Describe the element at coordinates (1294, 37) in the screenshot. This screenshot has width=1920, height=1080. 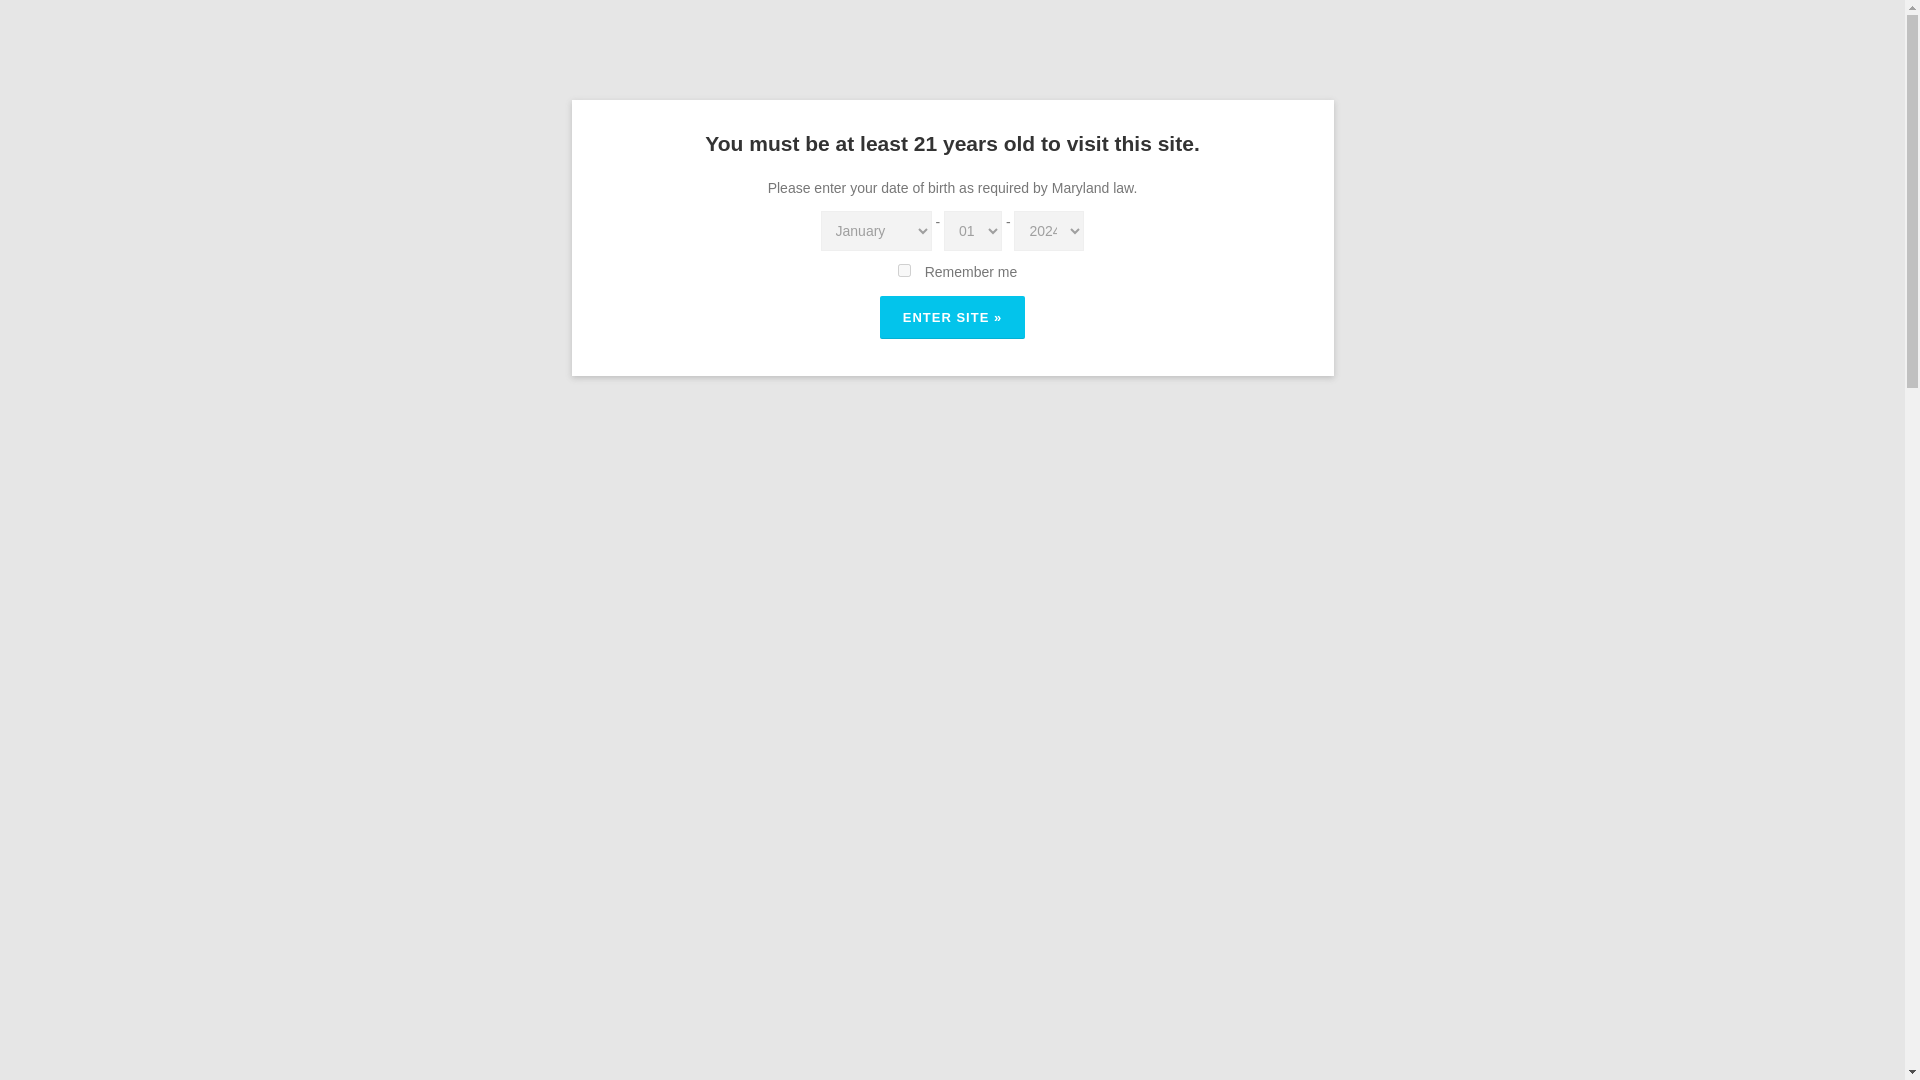
I see `RESOURCES` at that location.